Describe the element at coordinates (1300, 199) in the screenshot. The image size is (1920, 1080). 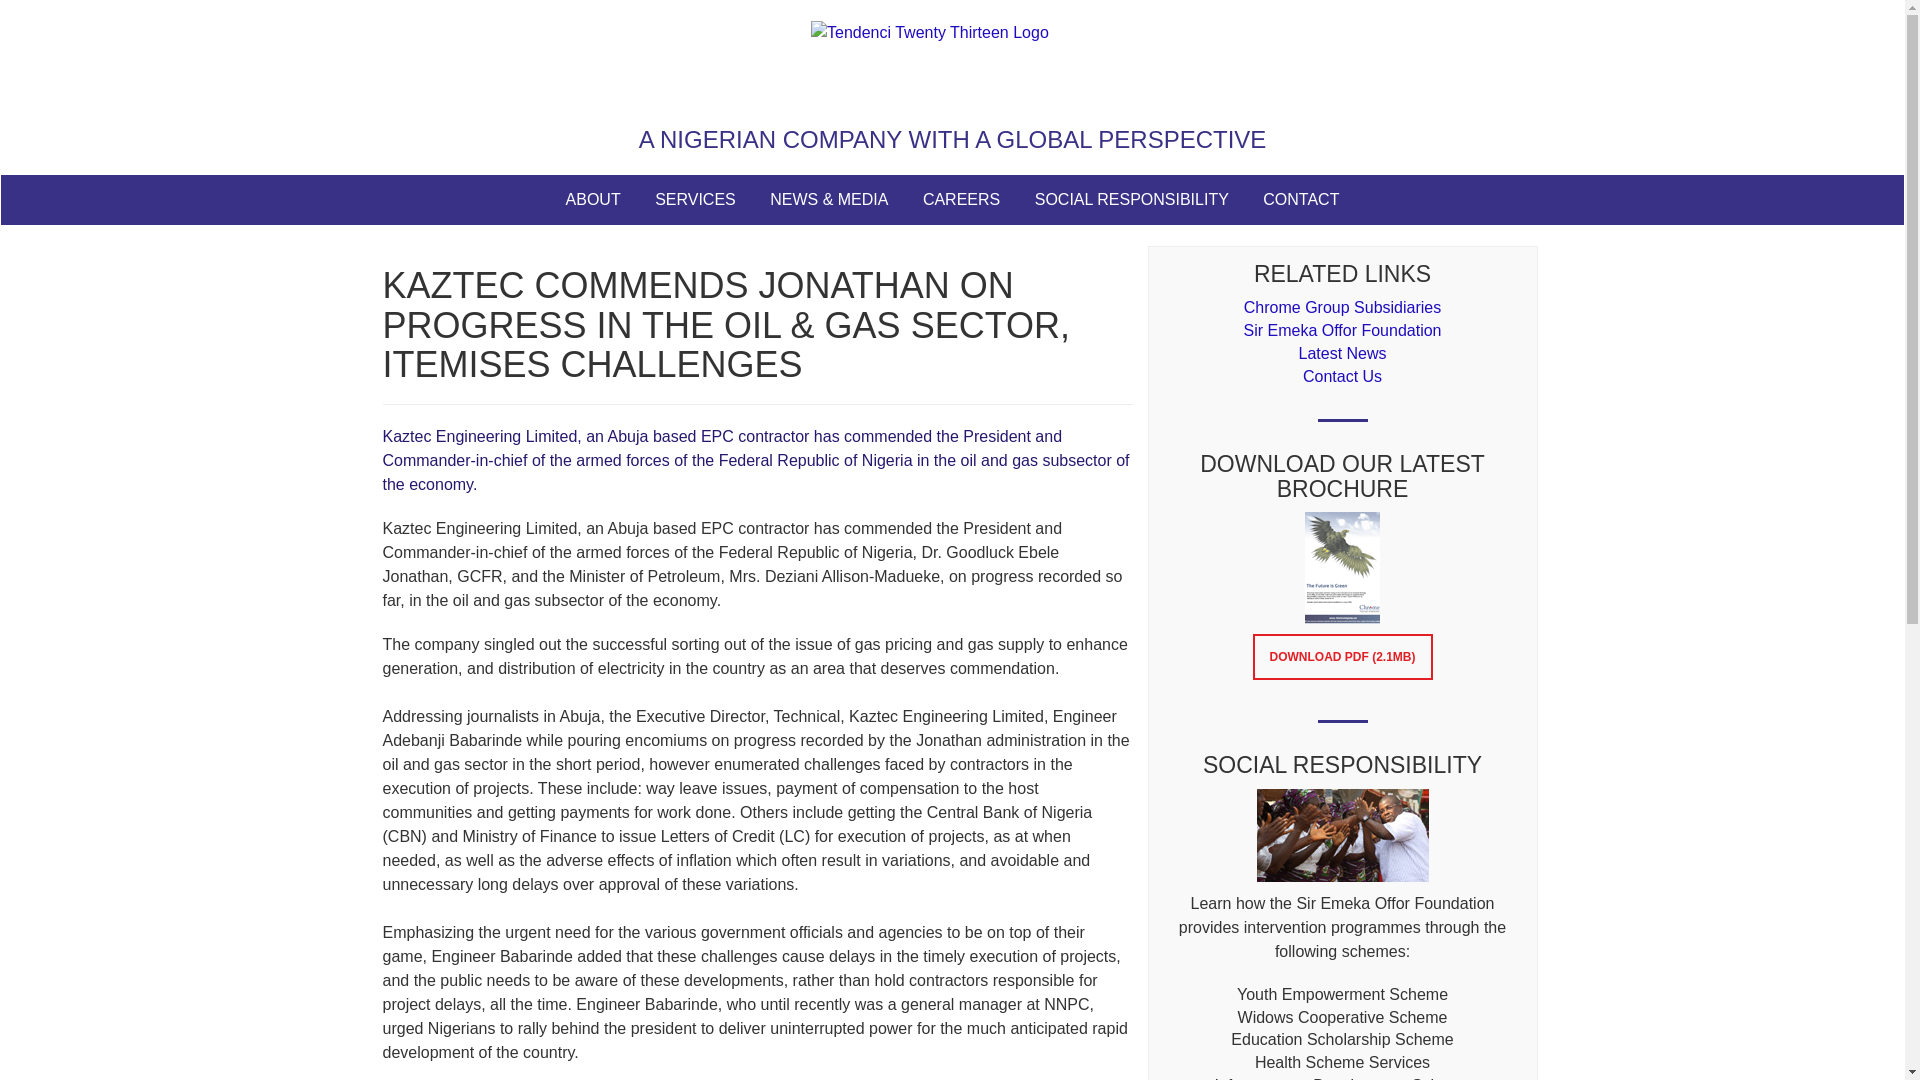
I see `CONTACT` at that location.